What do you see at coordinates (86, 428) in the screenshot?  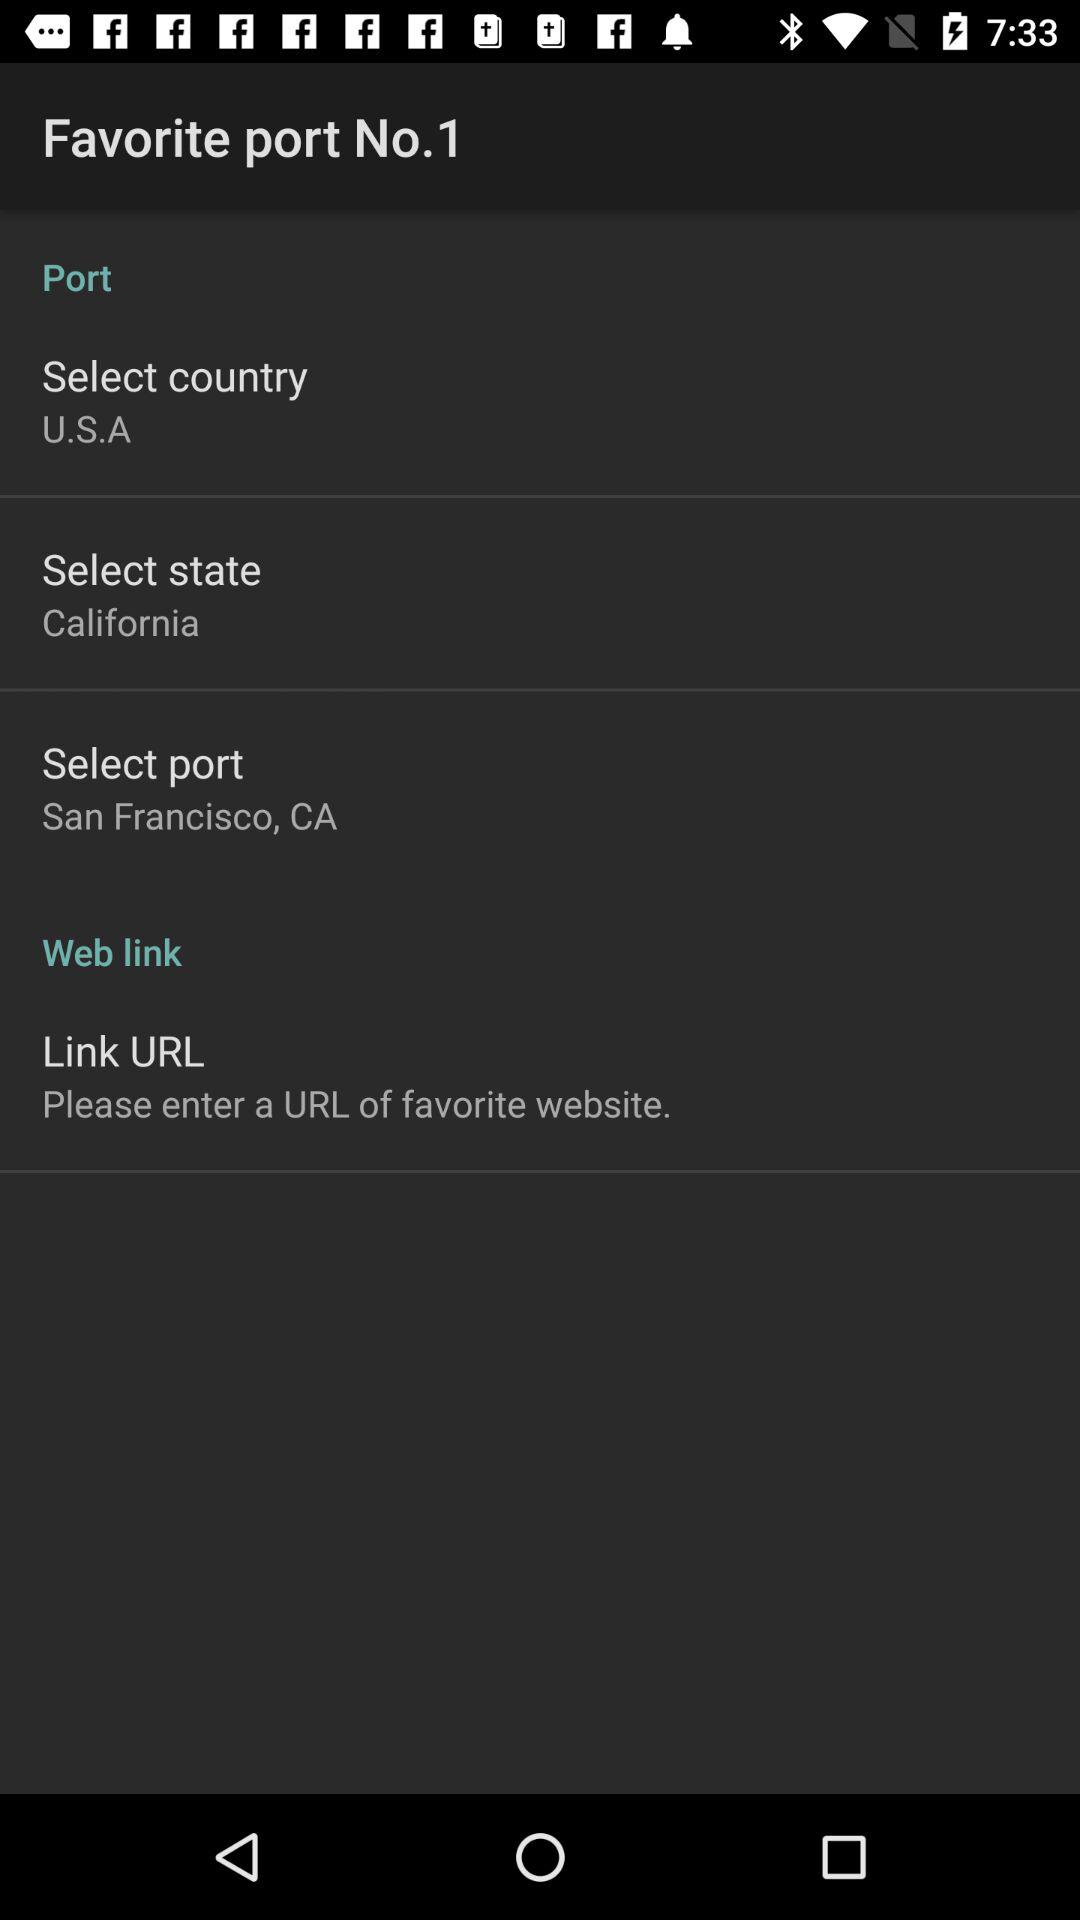 I see `flip until u.s.a app` at bounding box center [86, 428].